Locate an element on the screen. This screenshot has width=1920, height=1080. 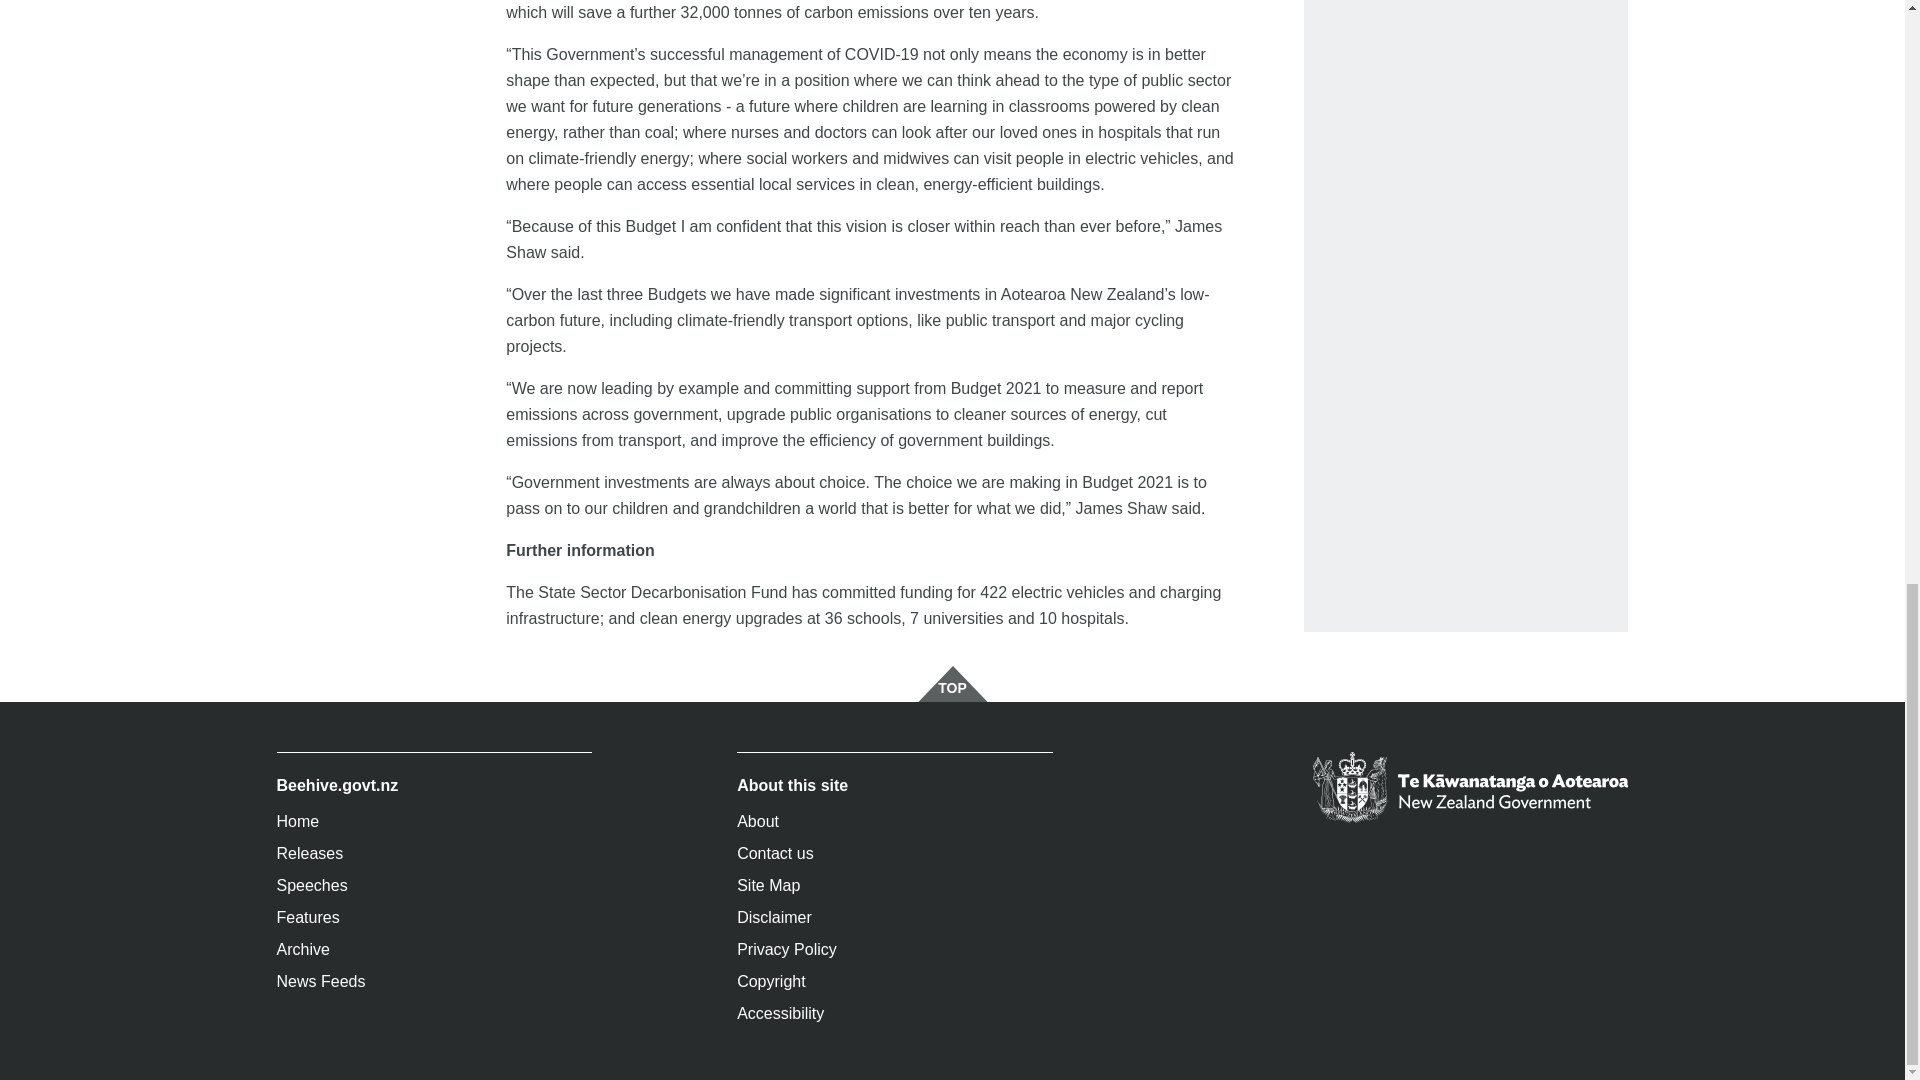
Copyright is located at coordinates (894, 981).